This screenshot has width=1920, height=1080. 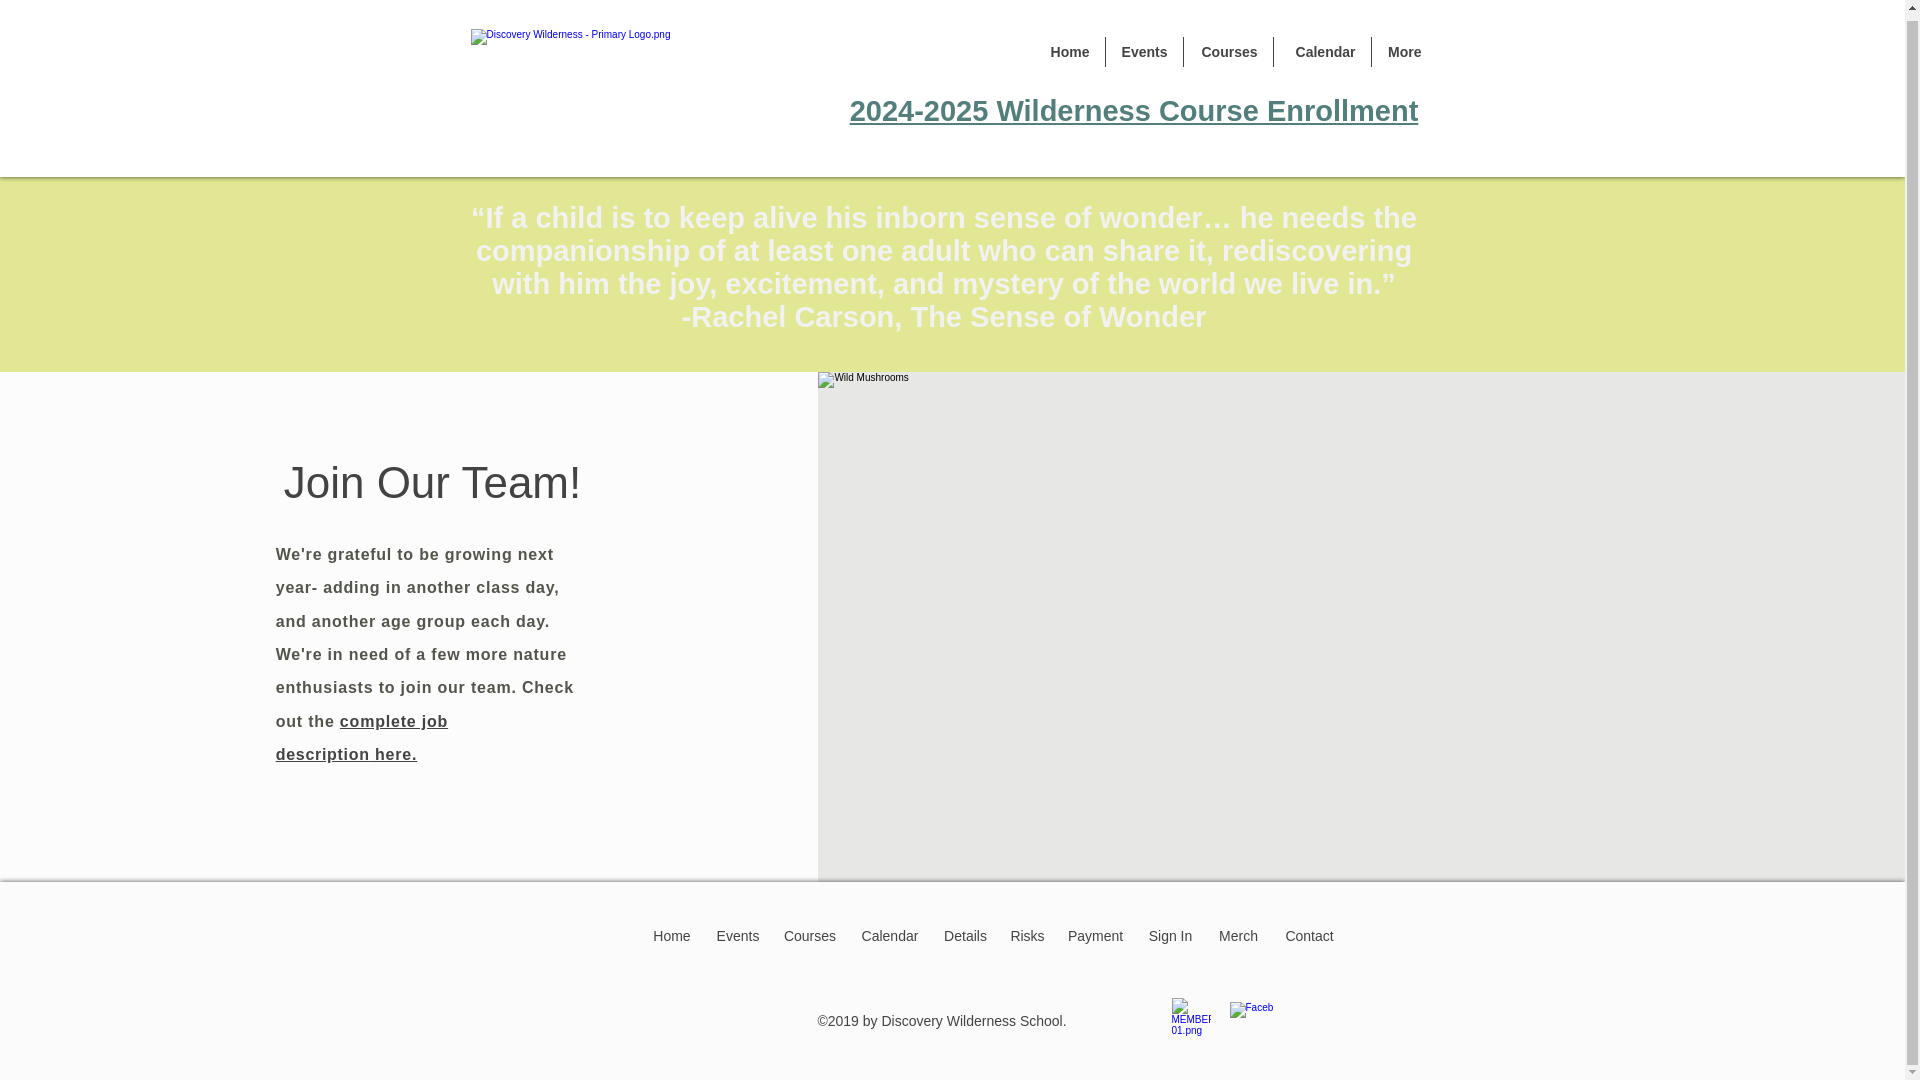 What do you see at coordinates (890, 936) in the screenshot?
I see `Calendar` at bounding box center [890, 936].